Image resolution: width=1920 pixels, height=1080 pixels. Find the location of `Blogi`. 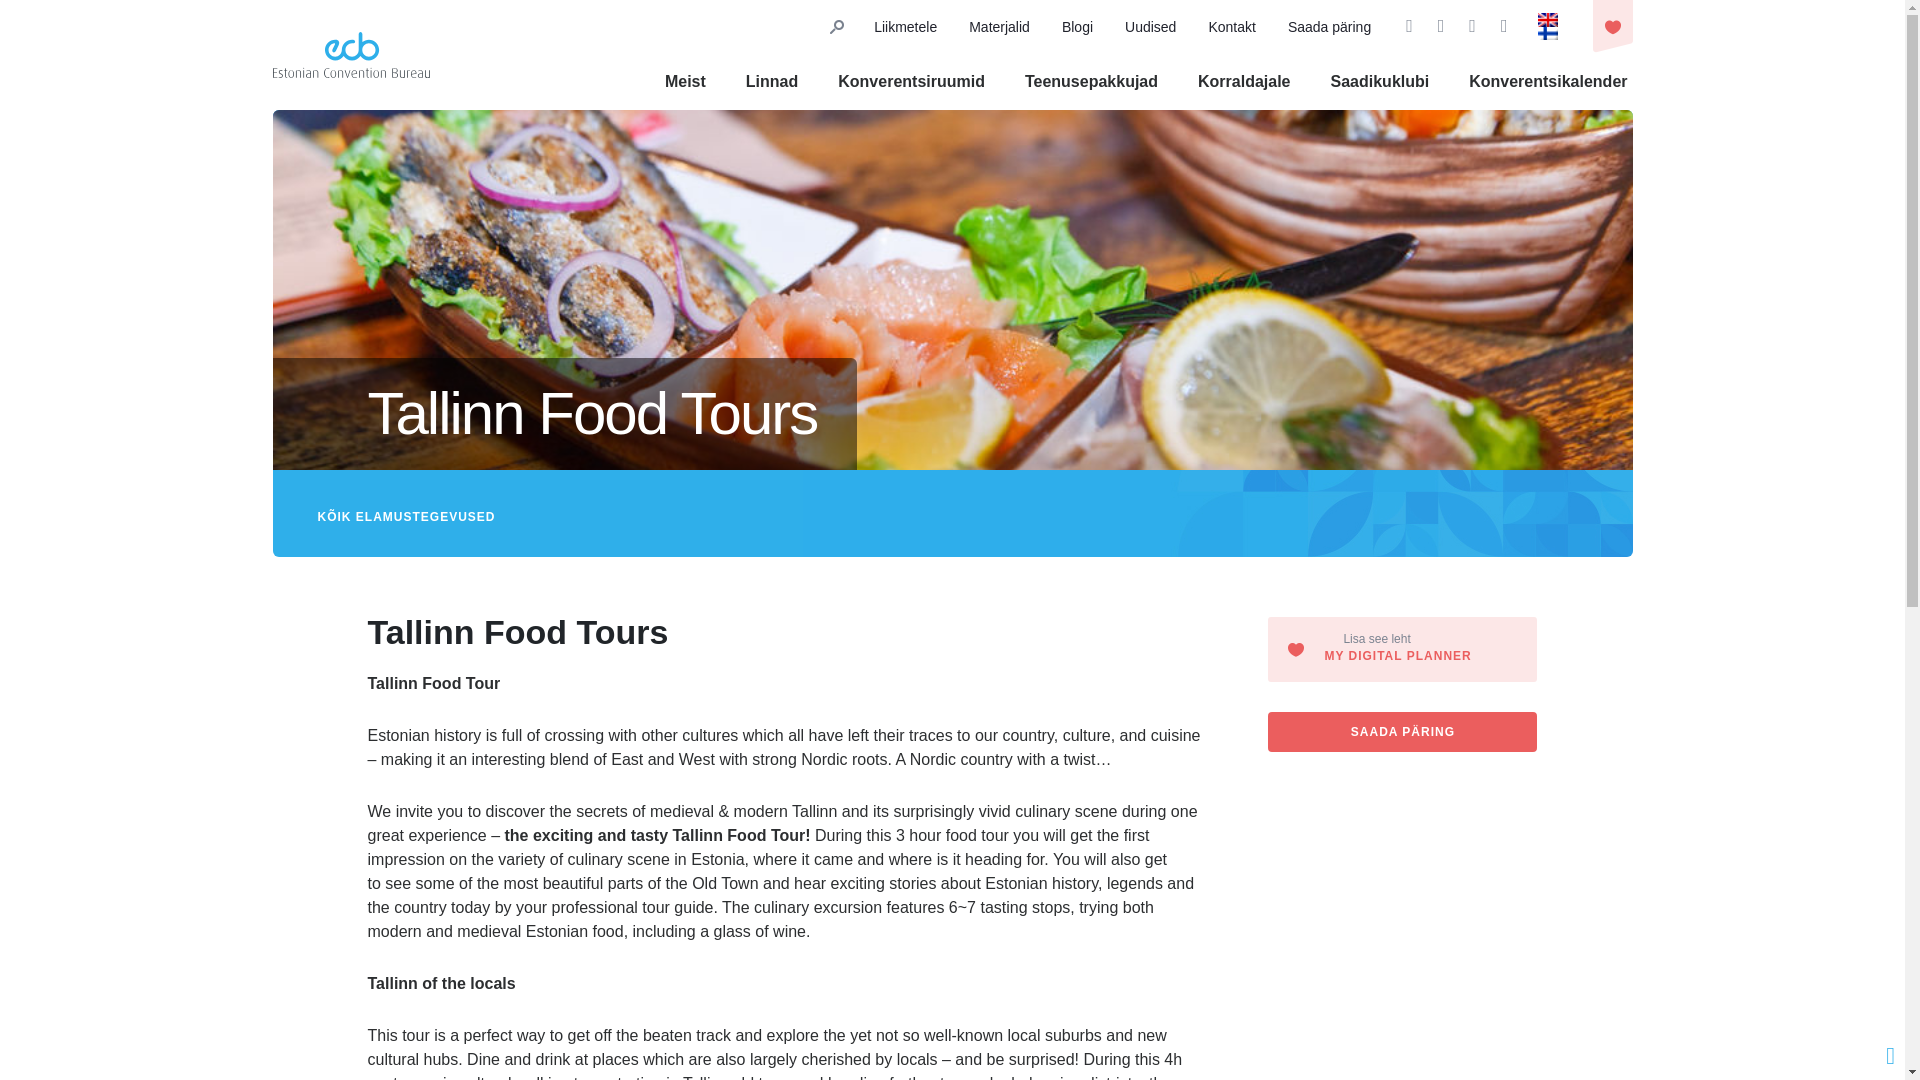

Blogi is located at coordinates (1076, 26).